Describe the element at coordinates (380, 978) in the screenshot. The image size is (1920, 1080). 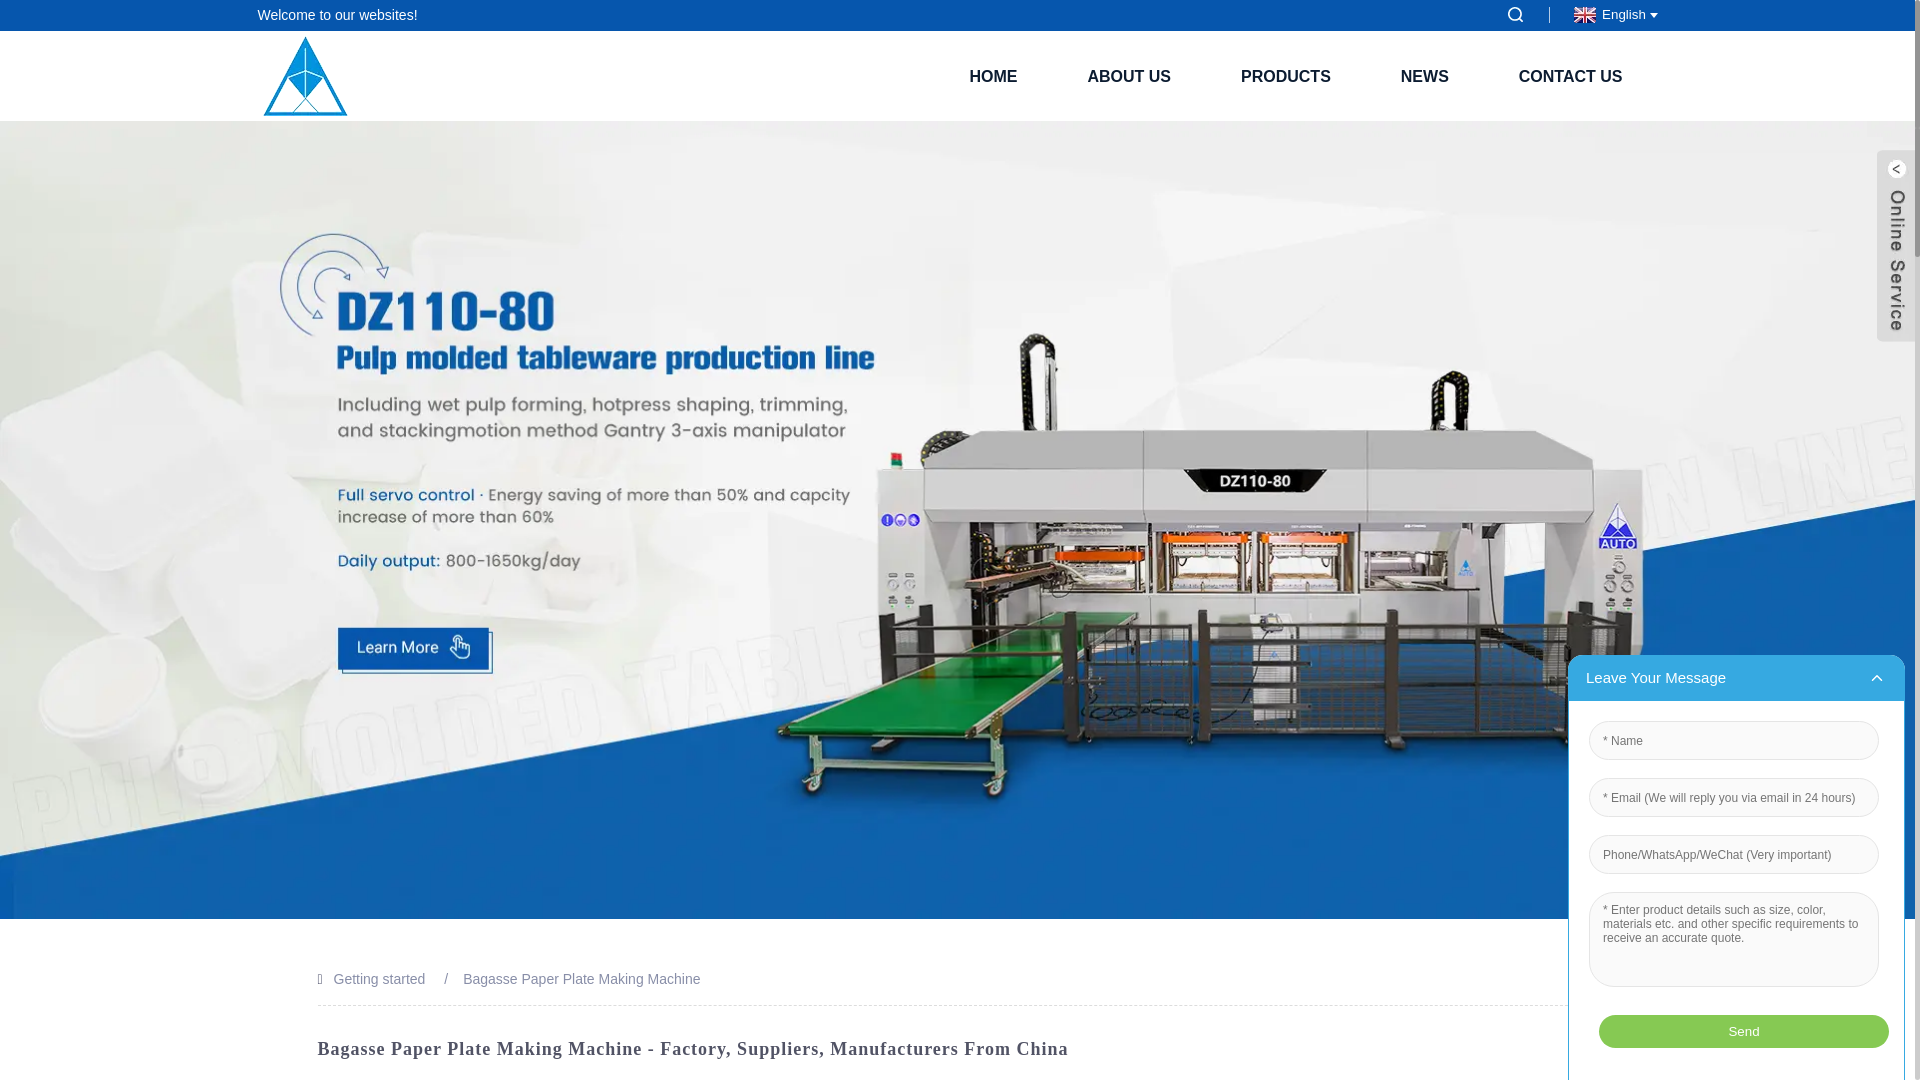
I see `Getting started` at that location.